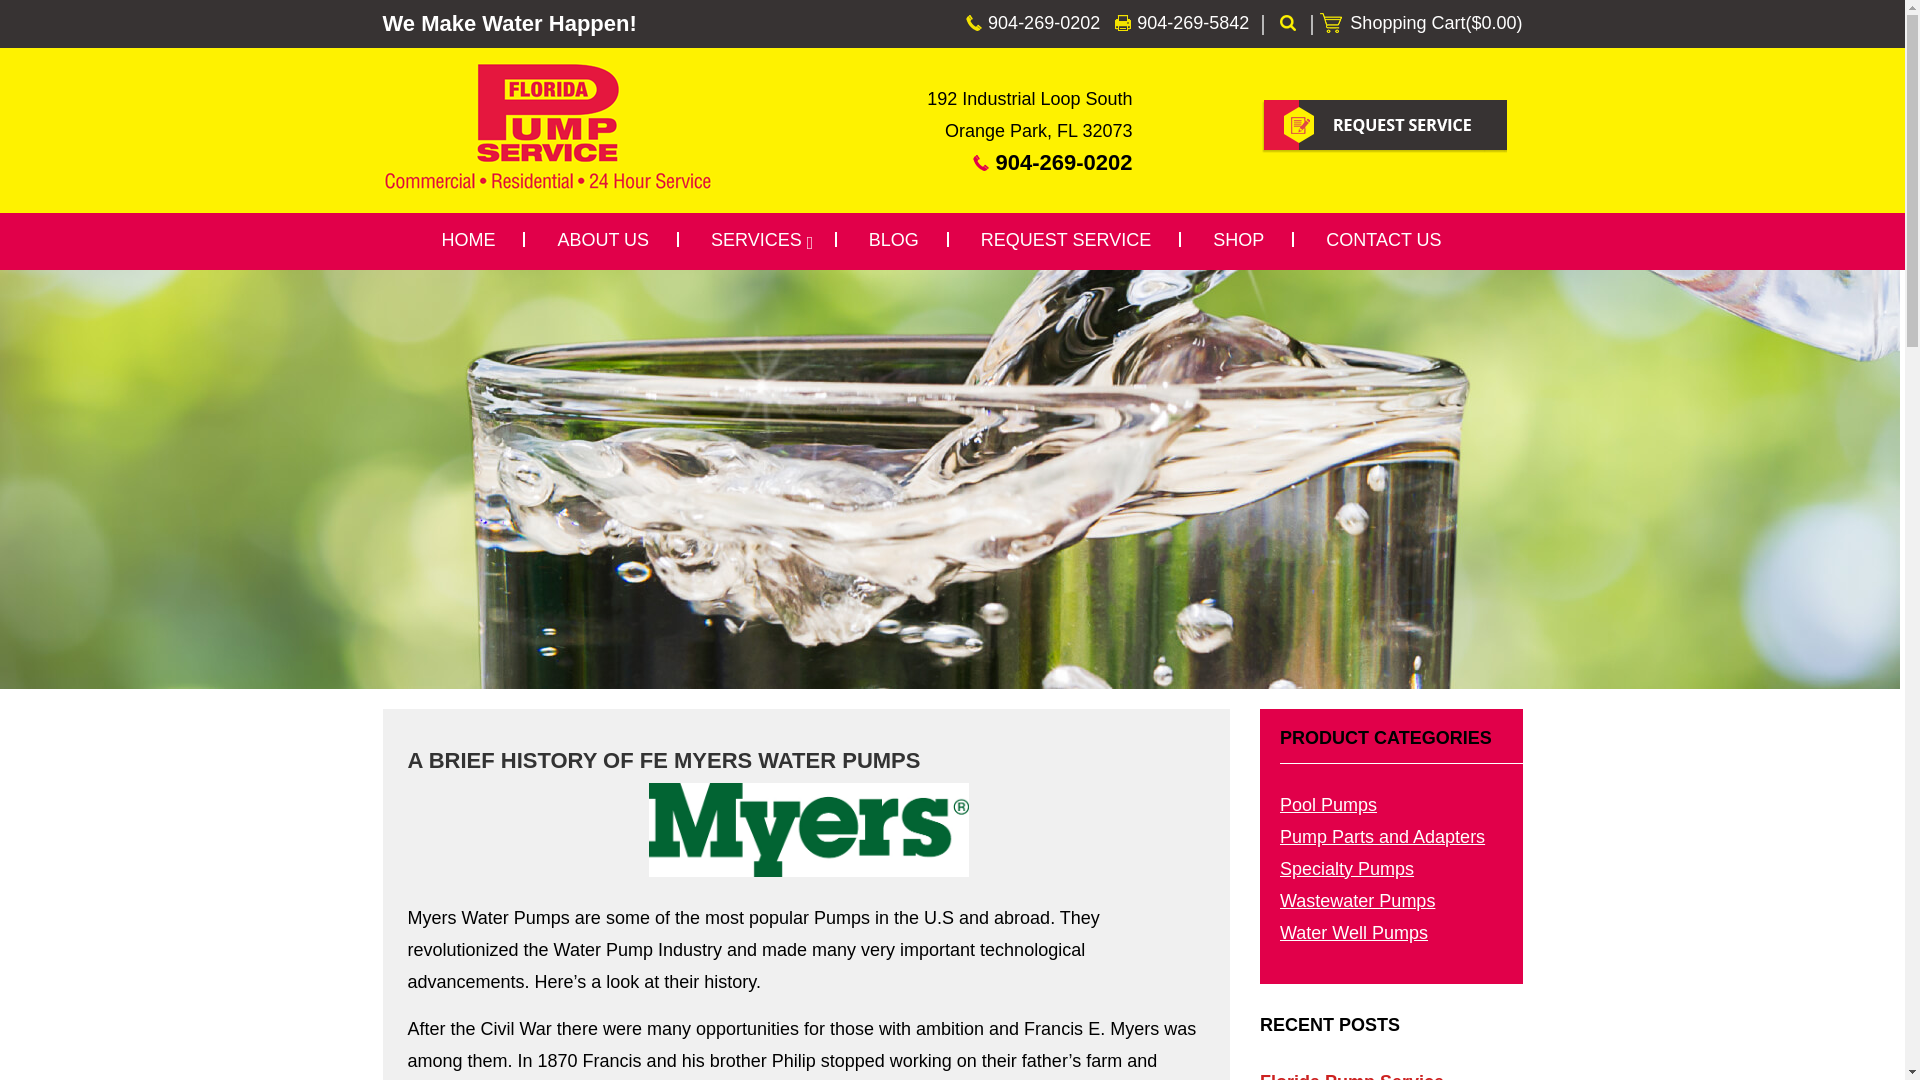 This screenshot has width=1920, height=1080. Describe the element at coordinates (602, 241) in the screenshot. I see `ABOUT US` at that location.